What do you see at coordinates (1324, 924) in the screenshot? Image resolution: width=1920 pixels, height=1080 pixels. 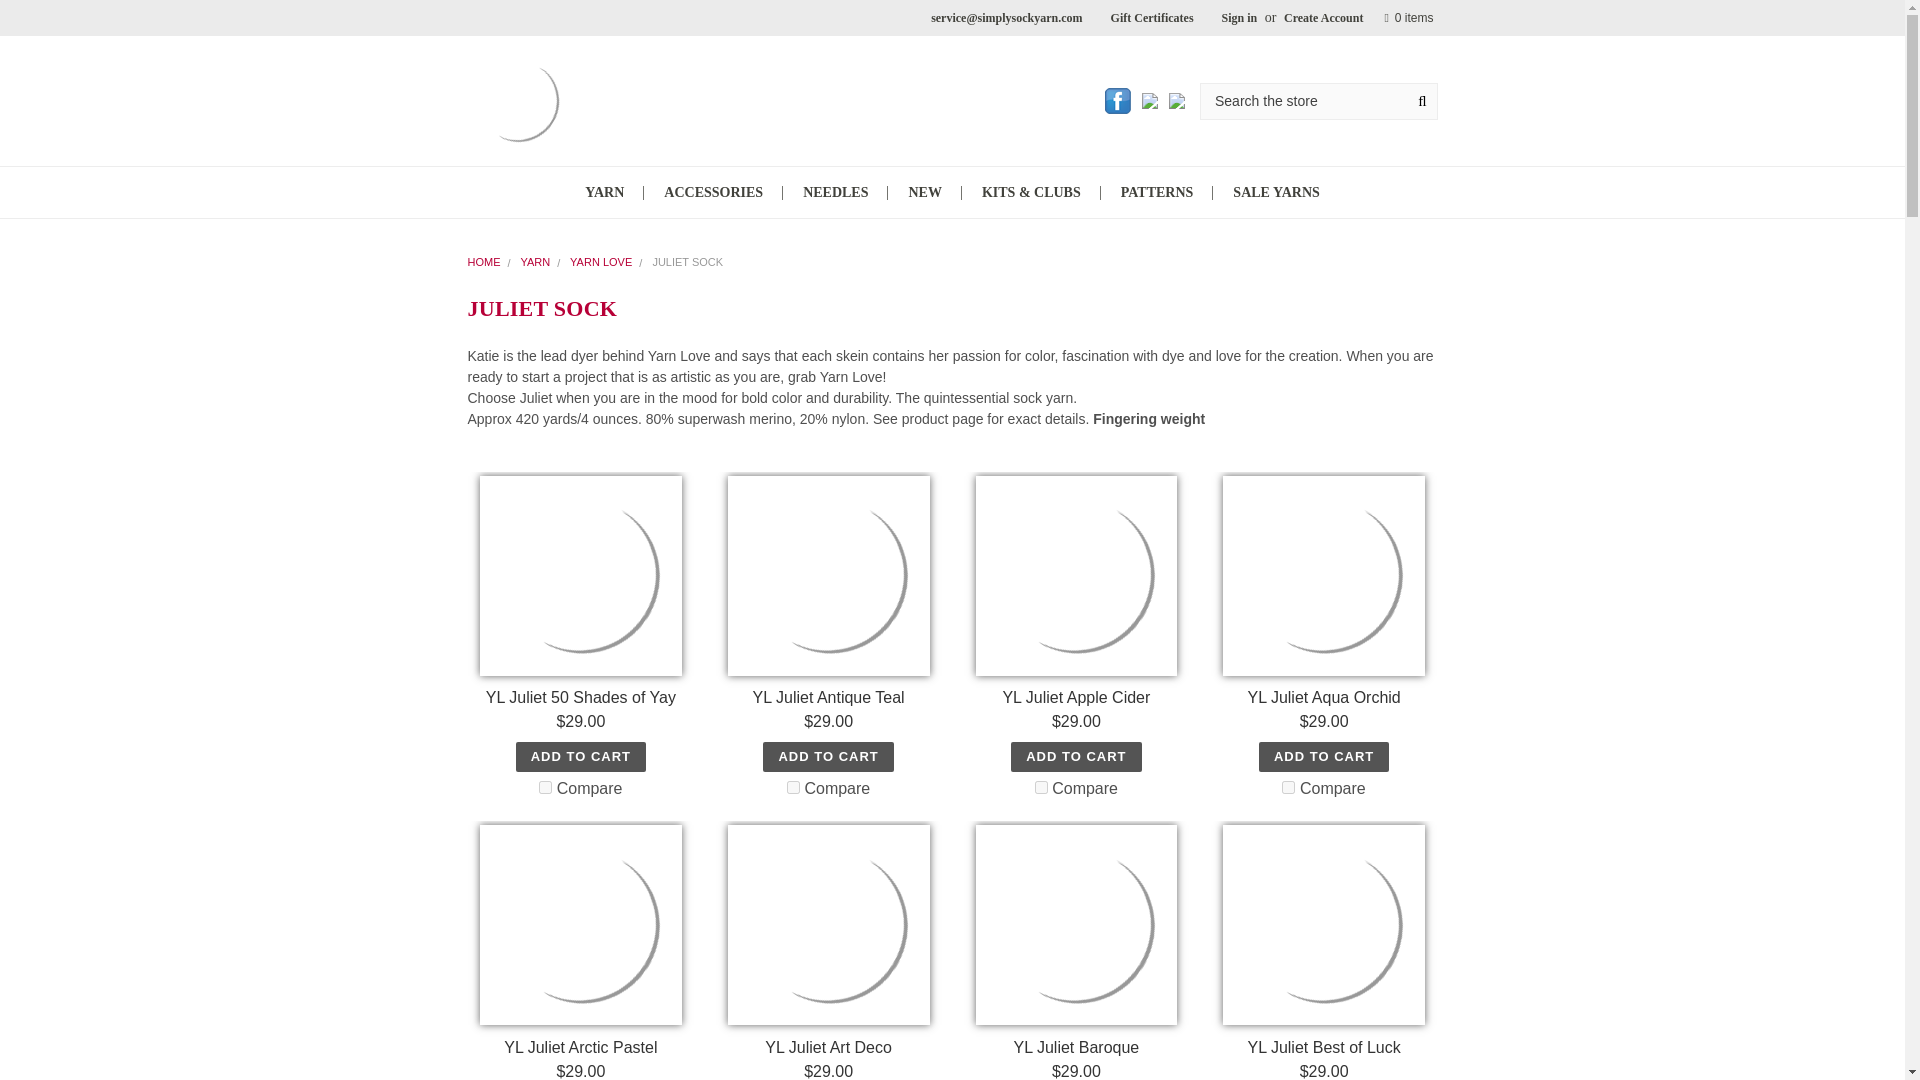 I see `YL Juliet Best of Luck -` at bounding box center [1324, 924].